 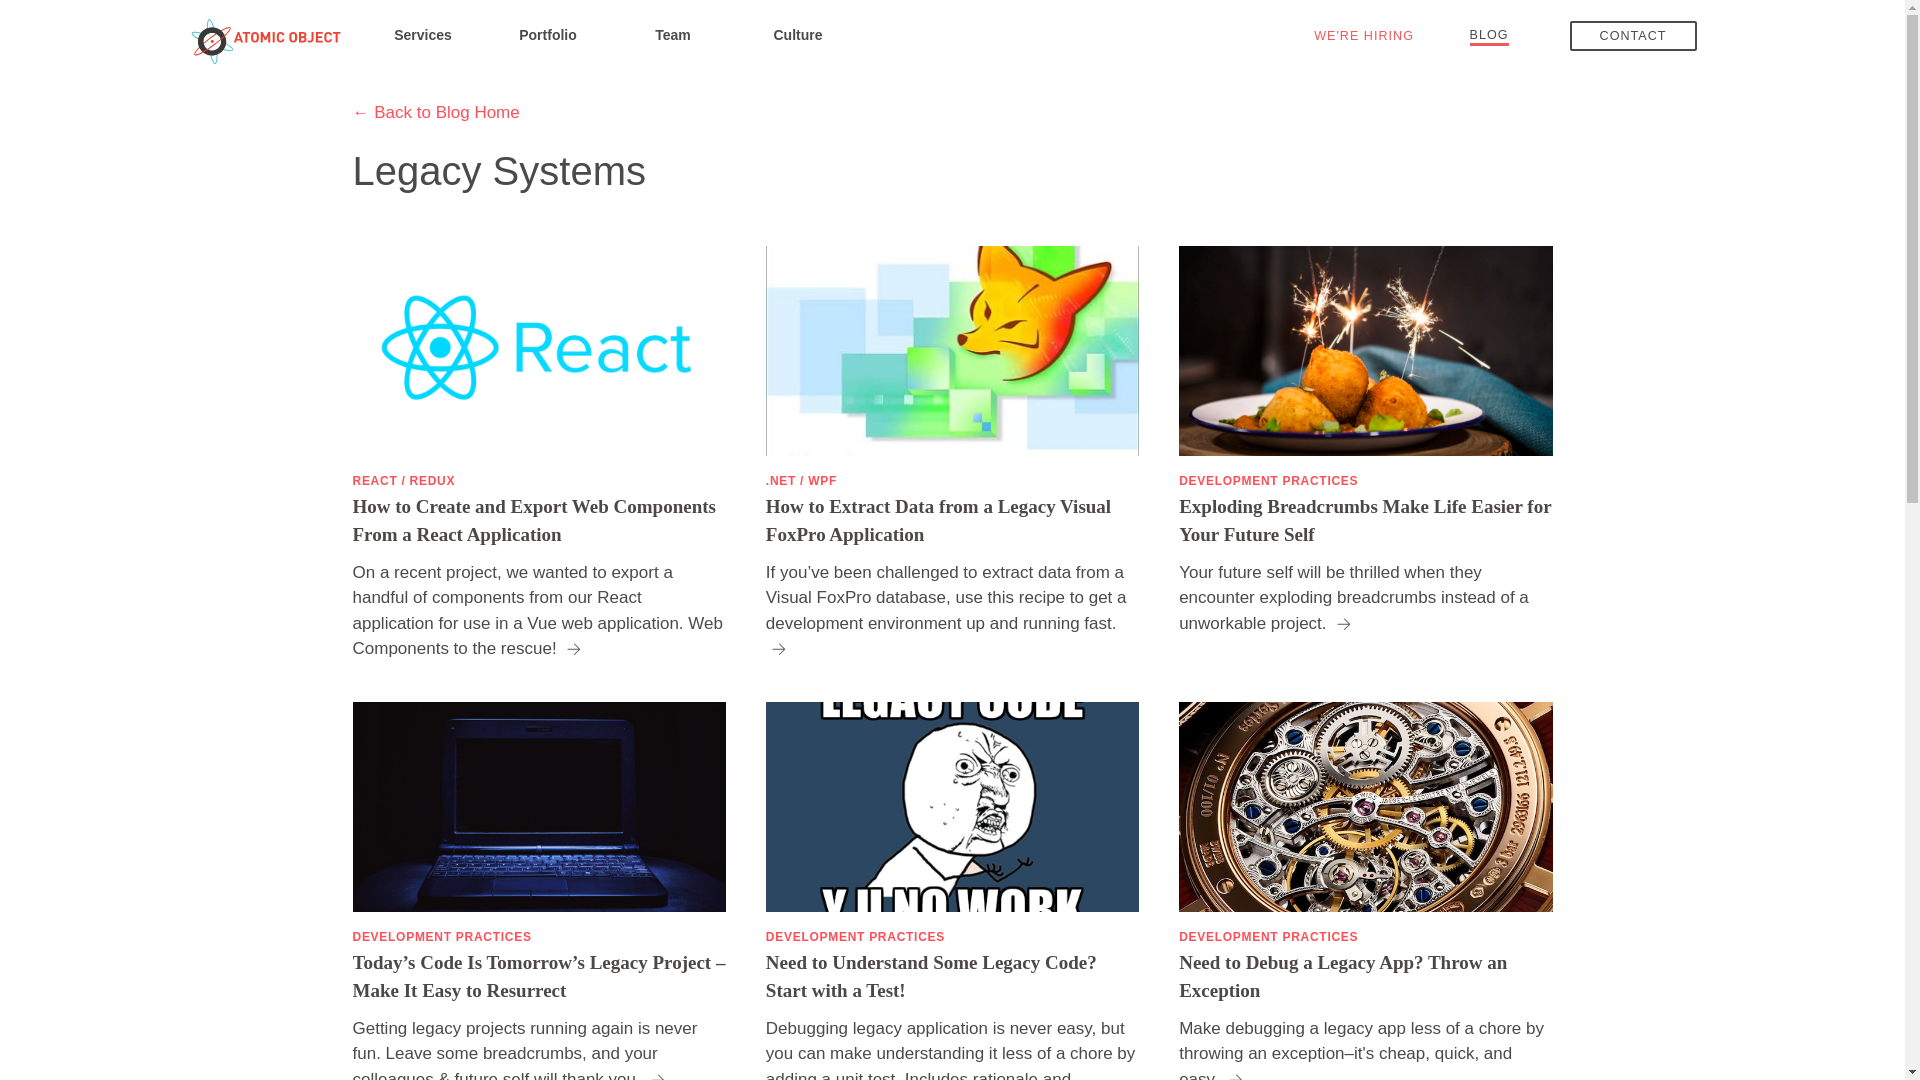 What do you see at coordinates (798, 34) in the screenshot?
I see `Culture` at bounding box center [798, 34].